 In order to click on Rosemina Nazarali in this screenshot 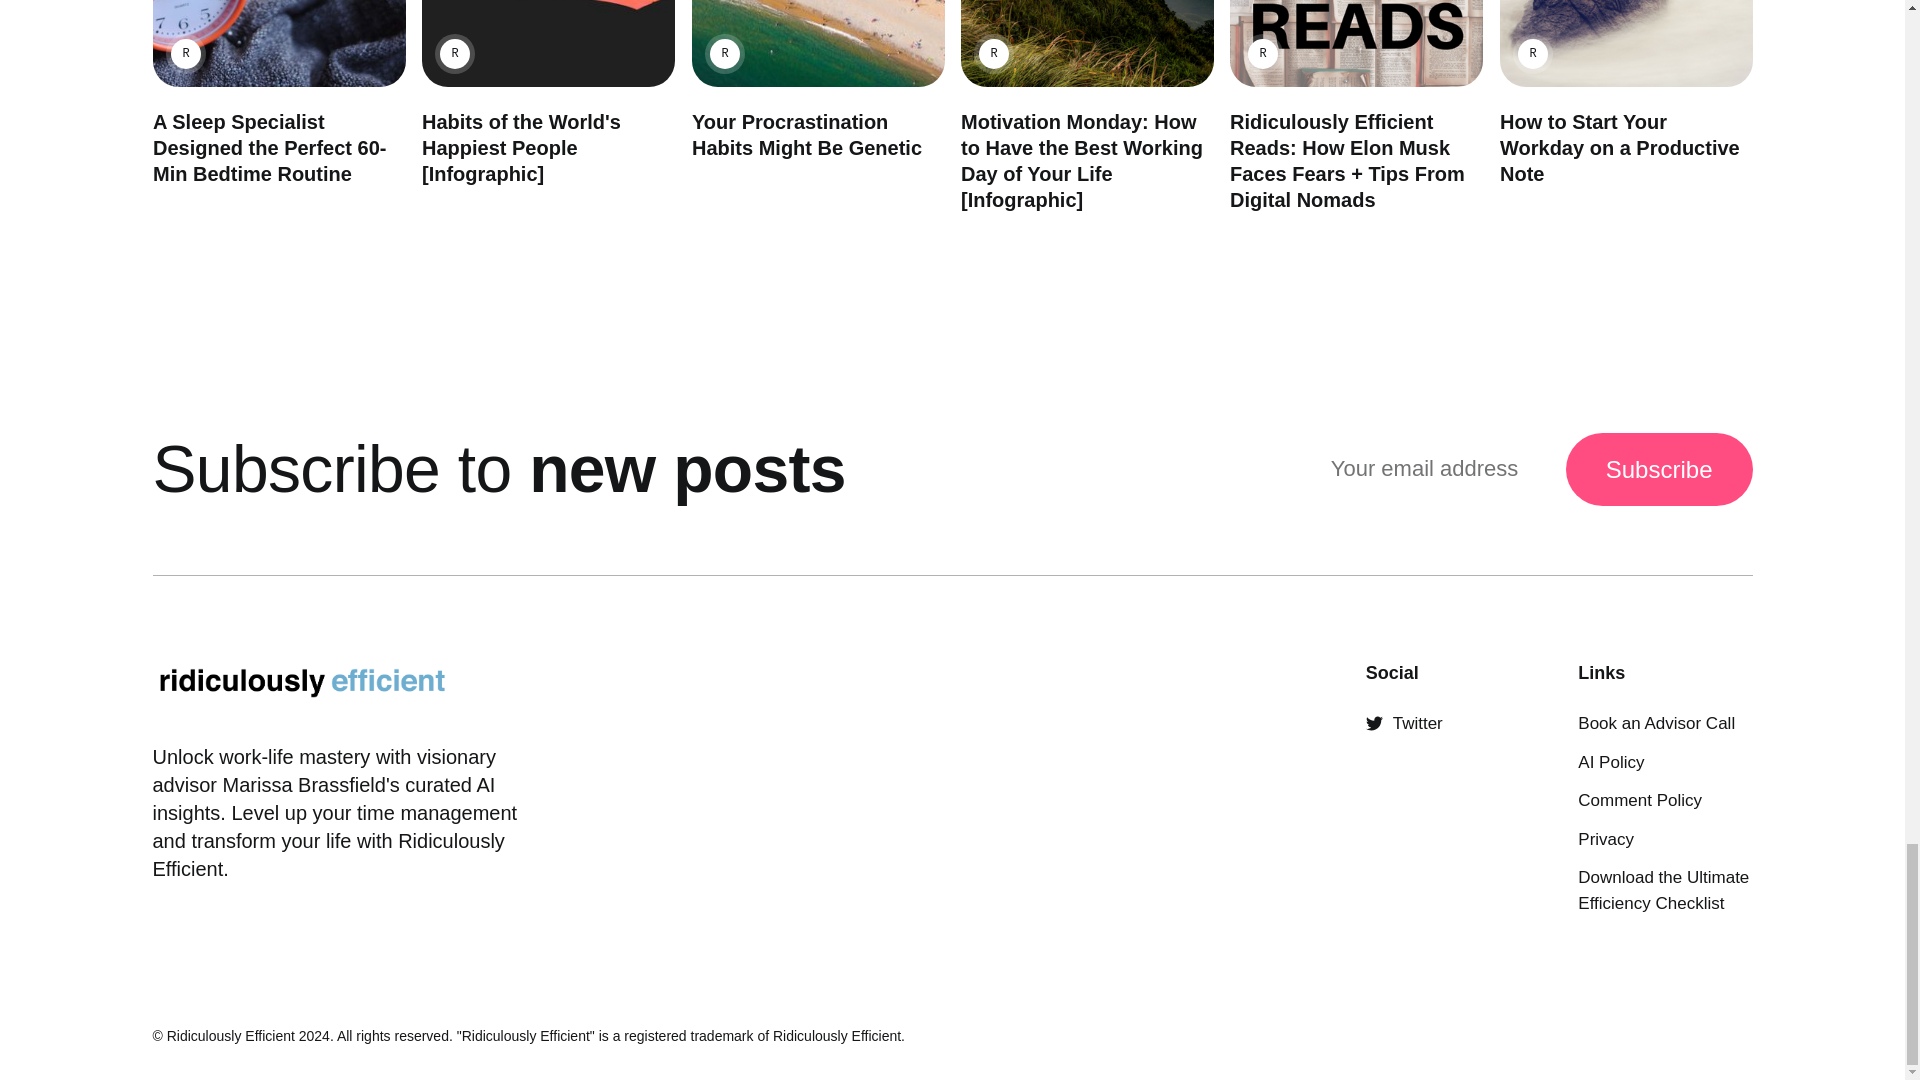, I will do `click(992, 54)`.